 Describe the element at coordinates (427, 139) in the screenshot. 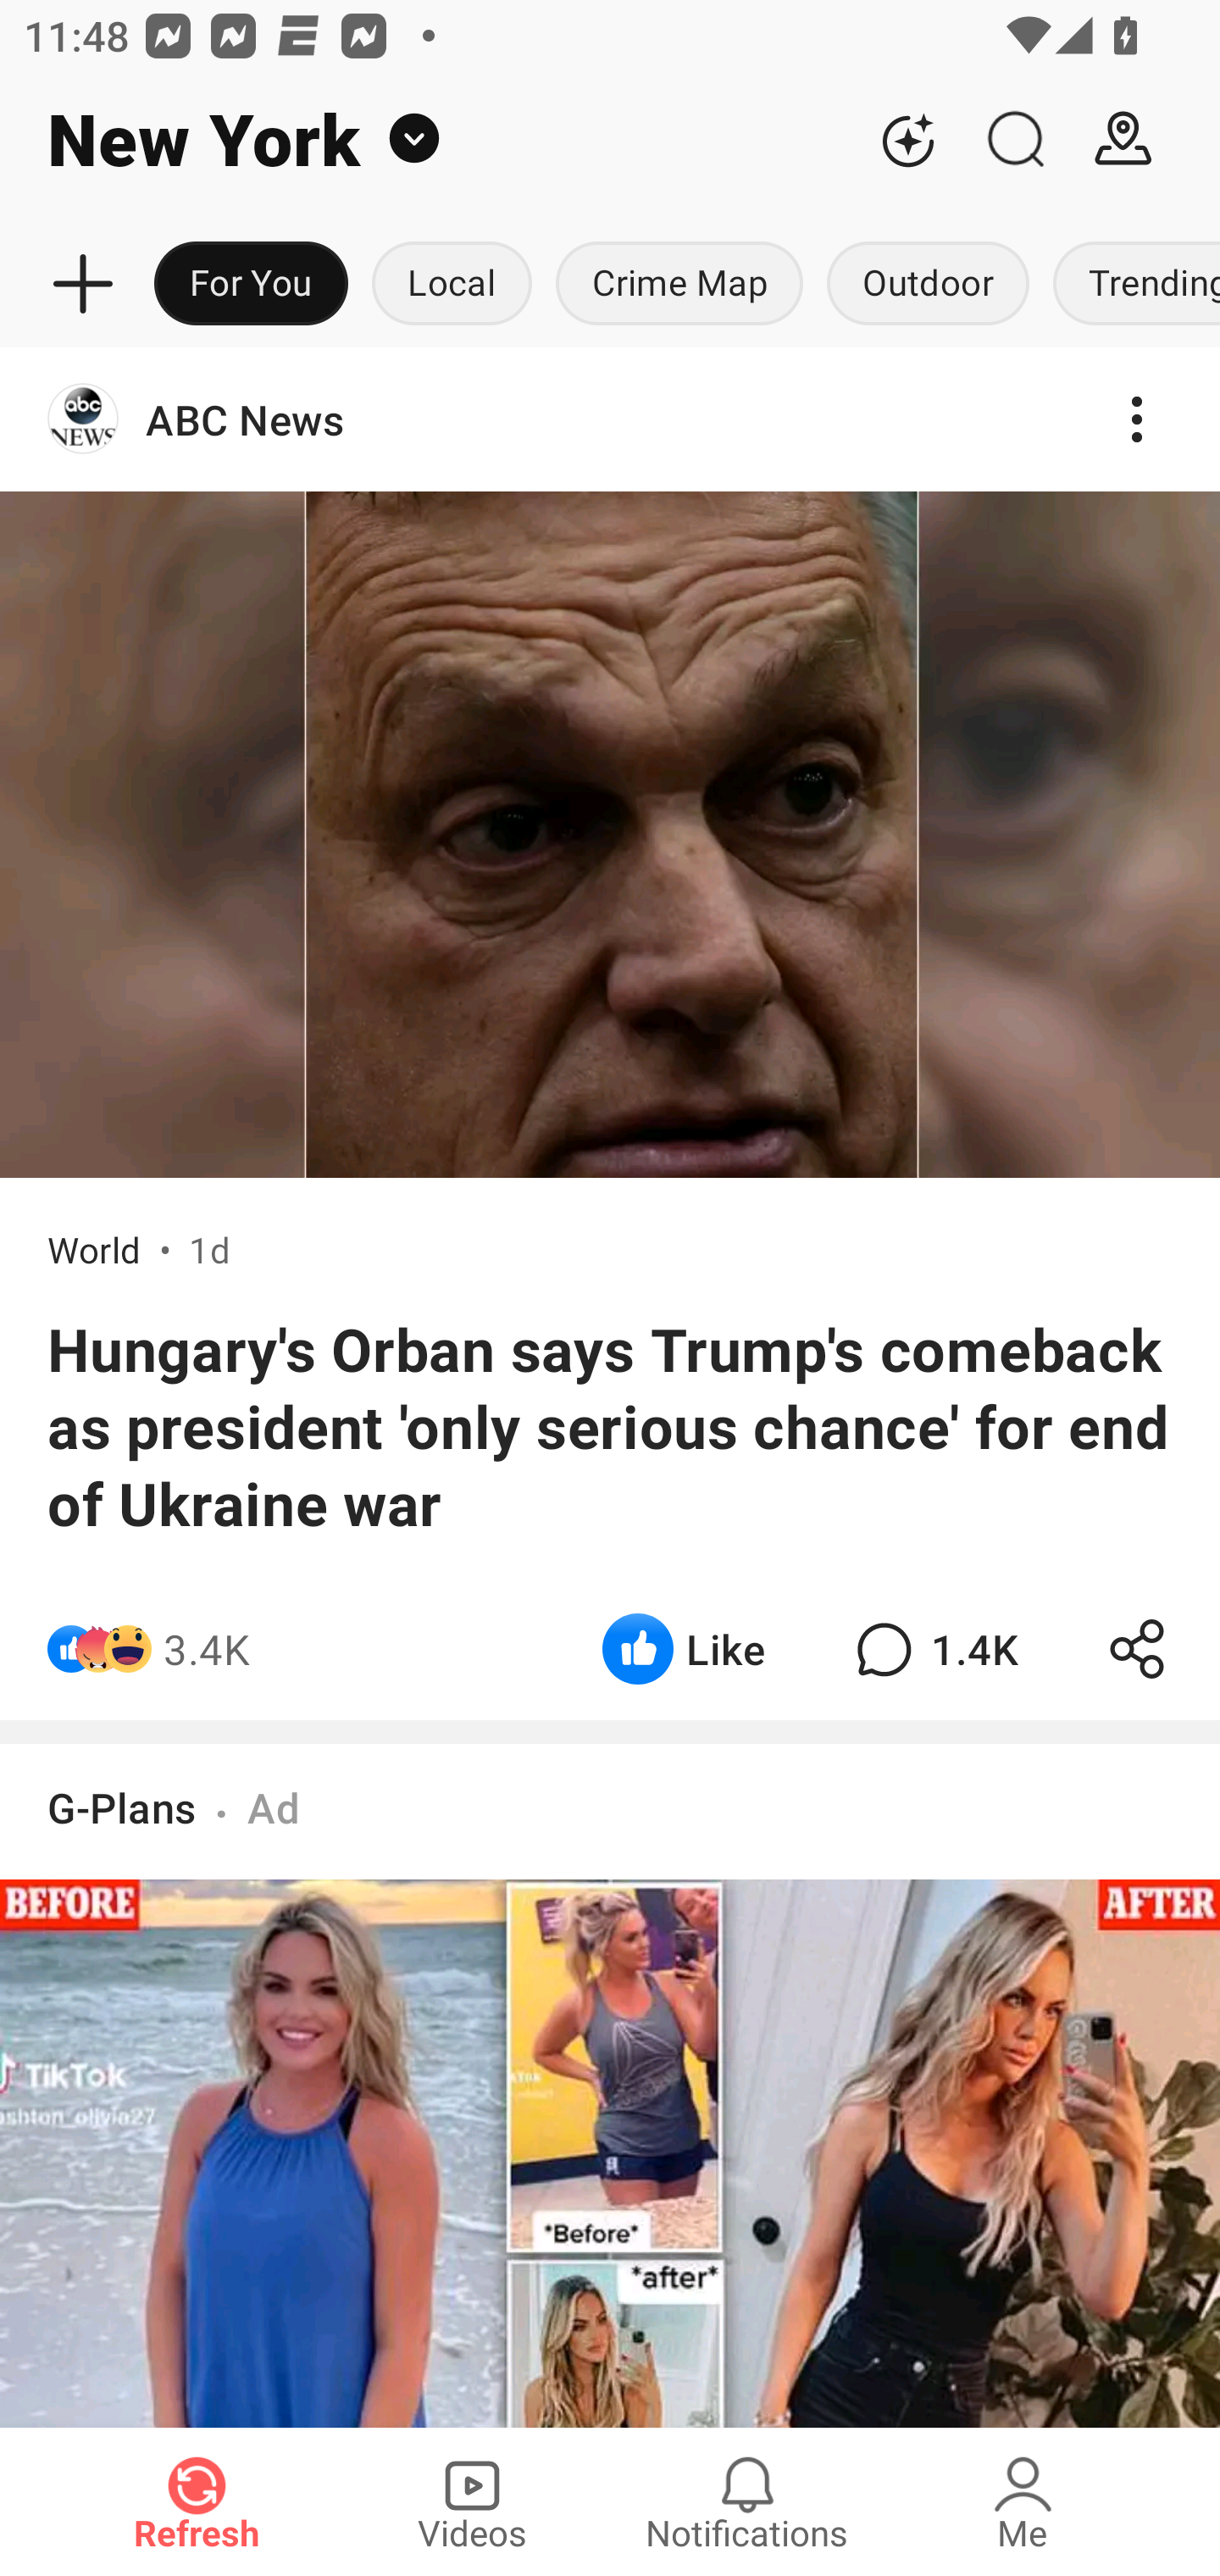

I see `New York` at that location.